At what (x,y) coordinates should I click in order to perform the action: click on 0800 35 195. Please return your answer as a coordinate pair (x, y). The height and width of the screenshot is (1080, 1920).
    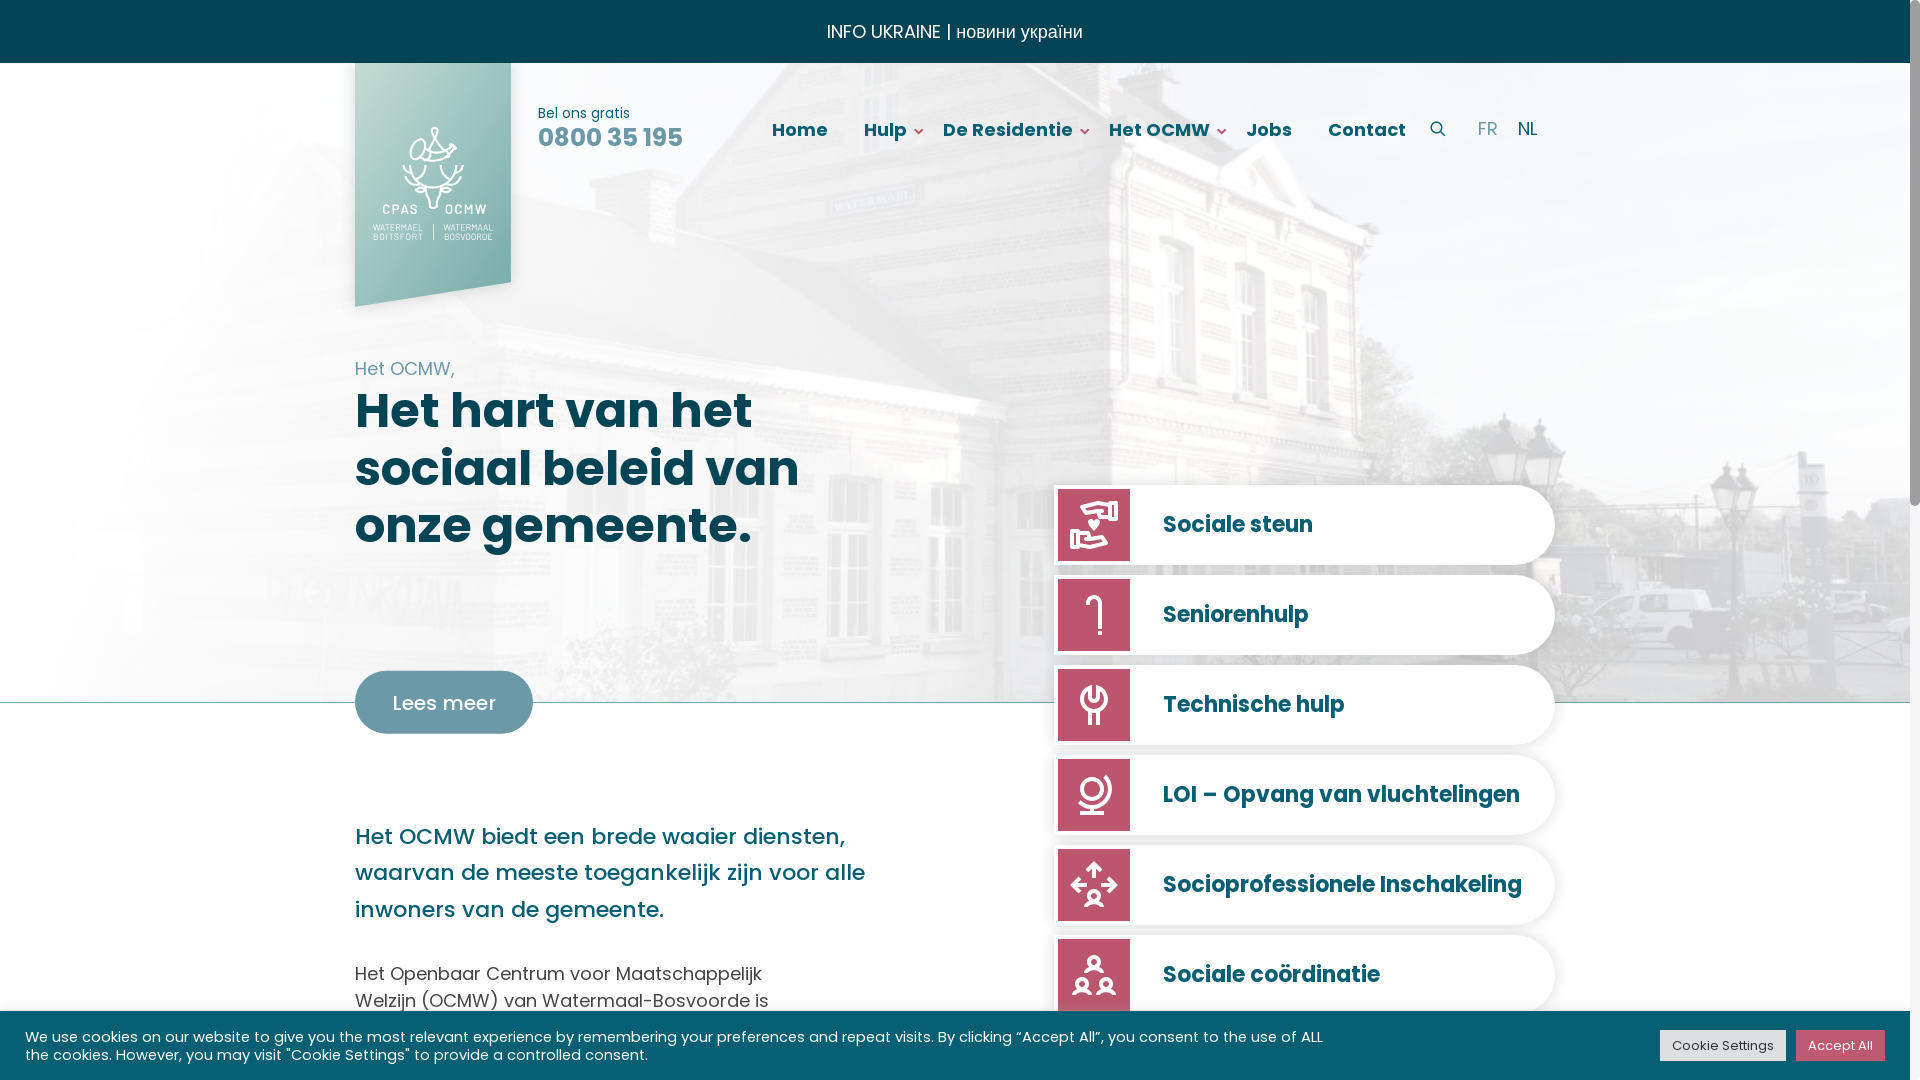
    Looking at the image, I should click on (610, 138).